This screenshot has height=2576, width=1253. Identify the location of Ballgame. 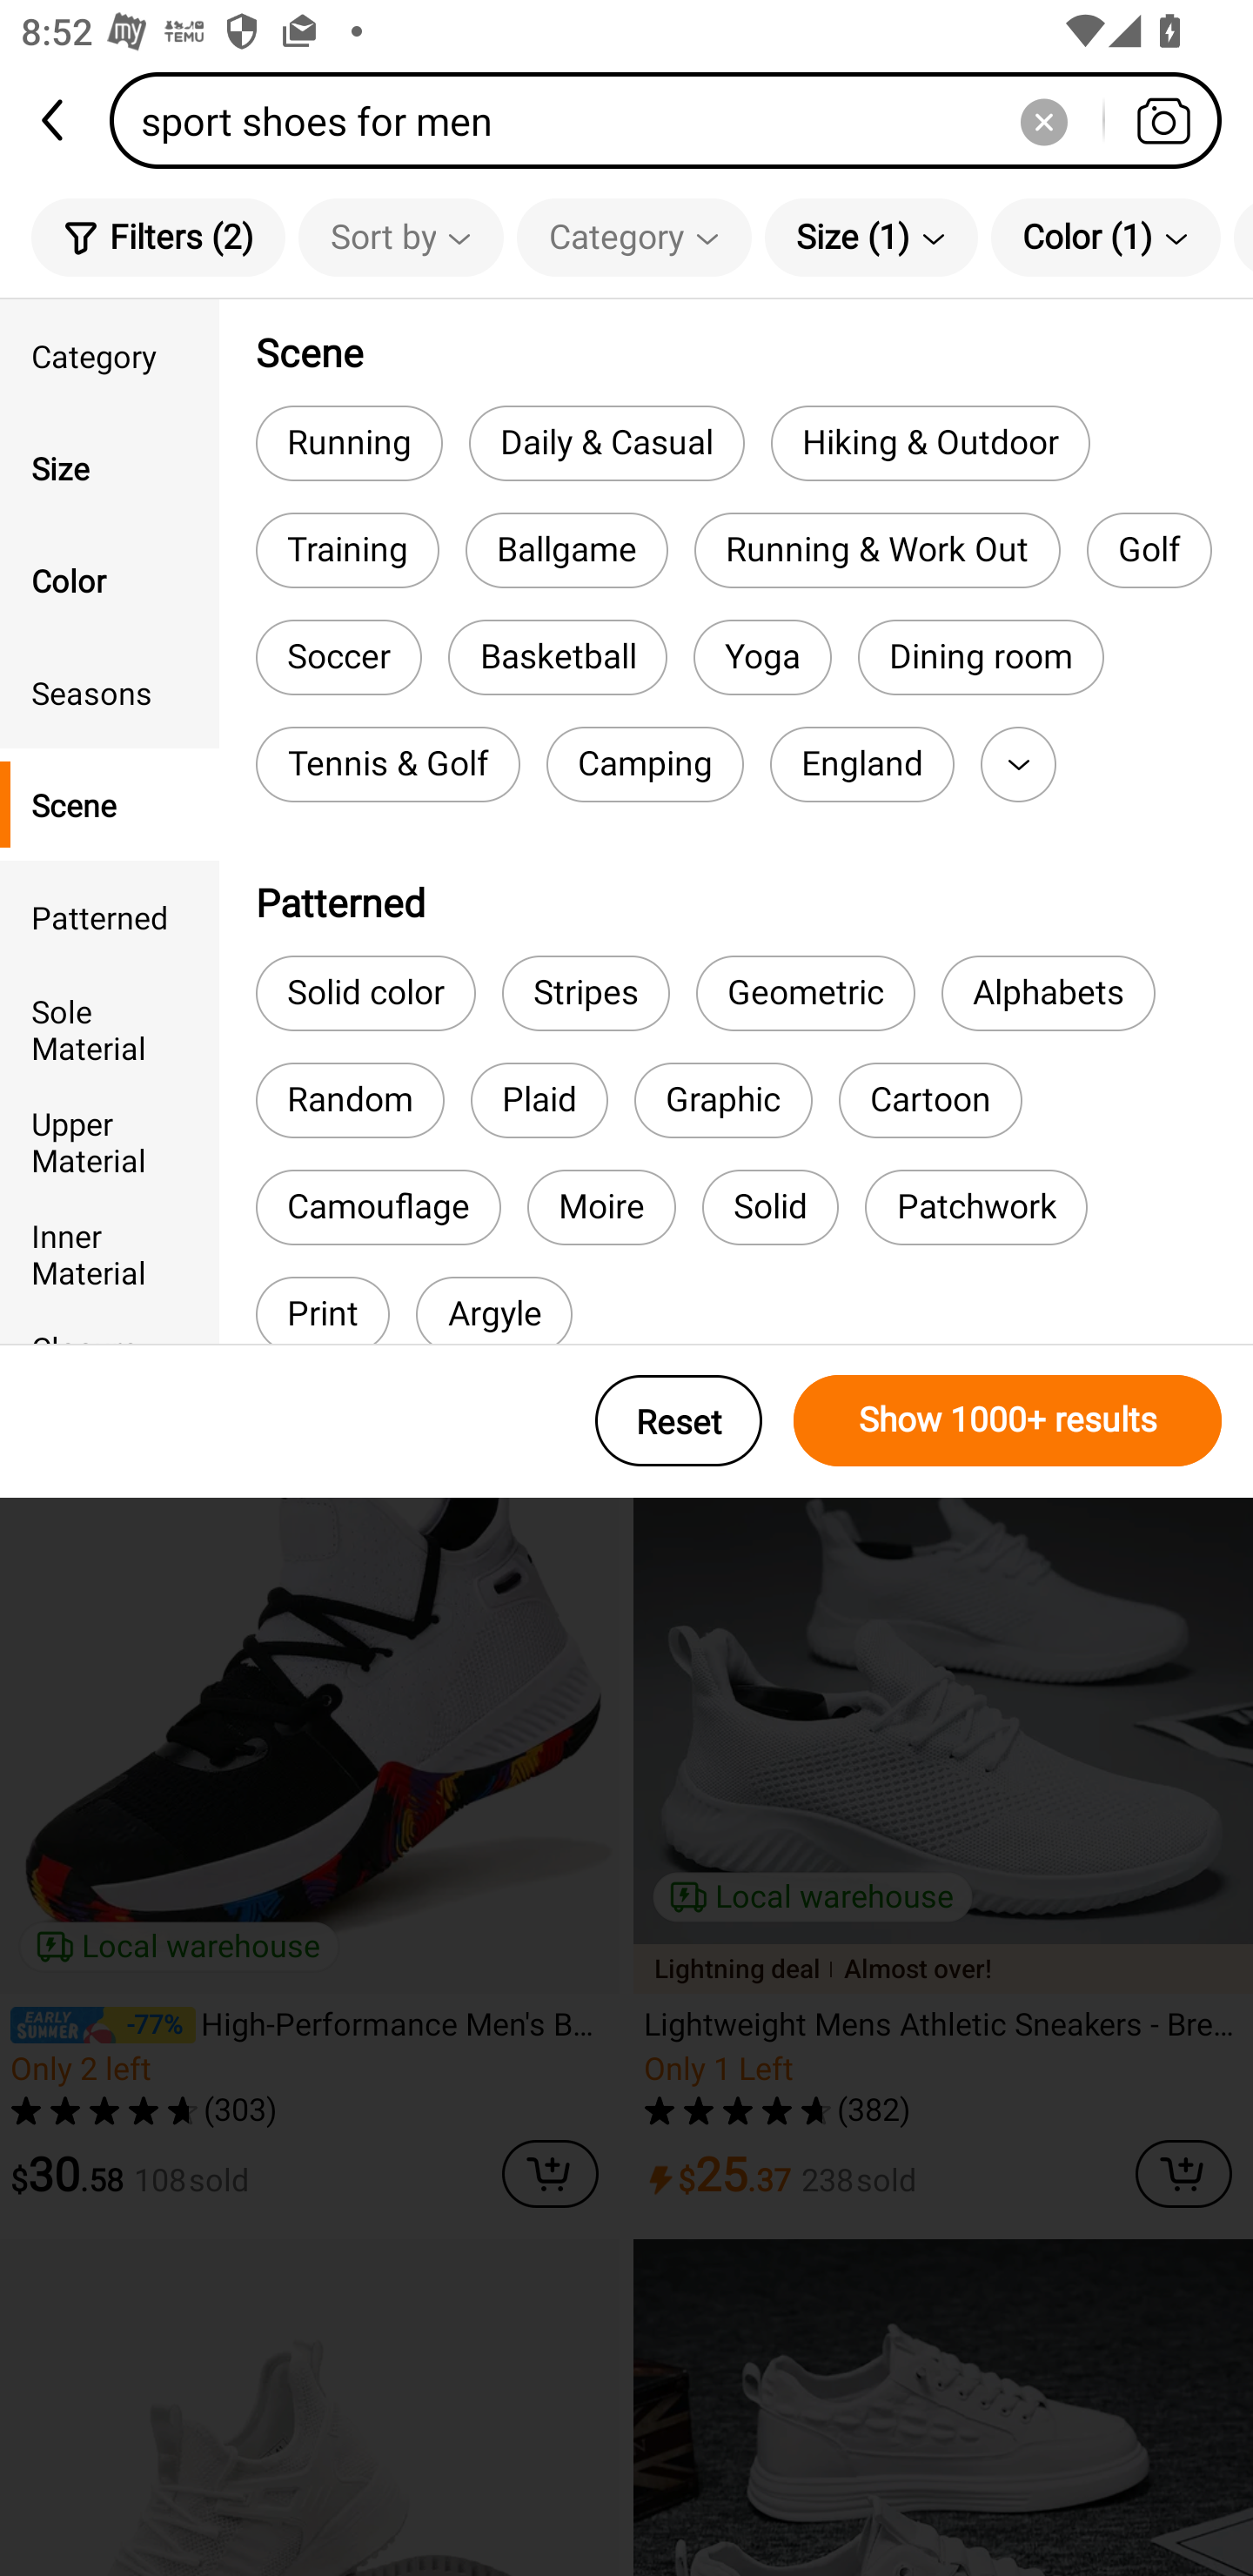
(566, 550).